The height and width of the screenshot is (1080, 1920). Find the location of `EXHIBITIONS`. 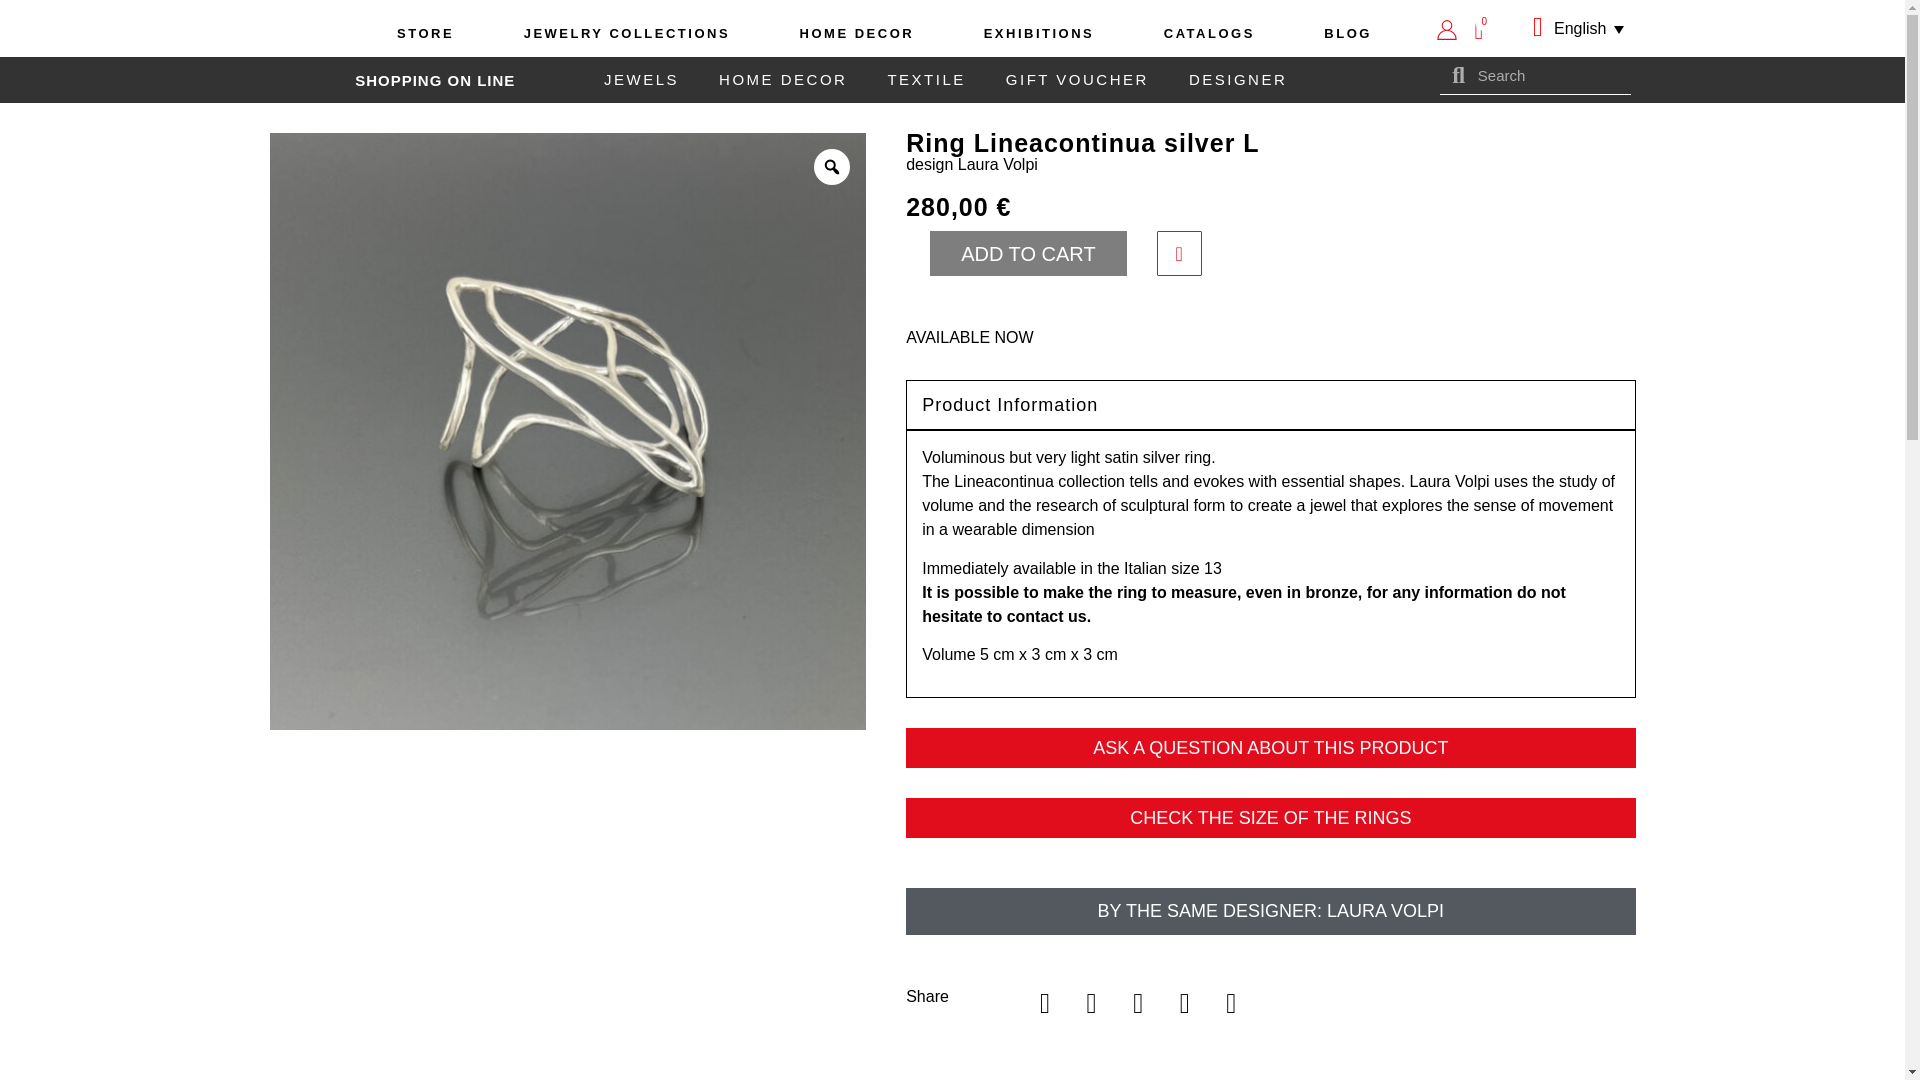

EXHIBITIONS is located at coordinates (1038, 34).